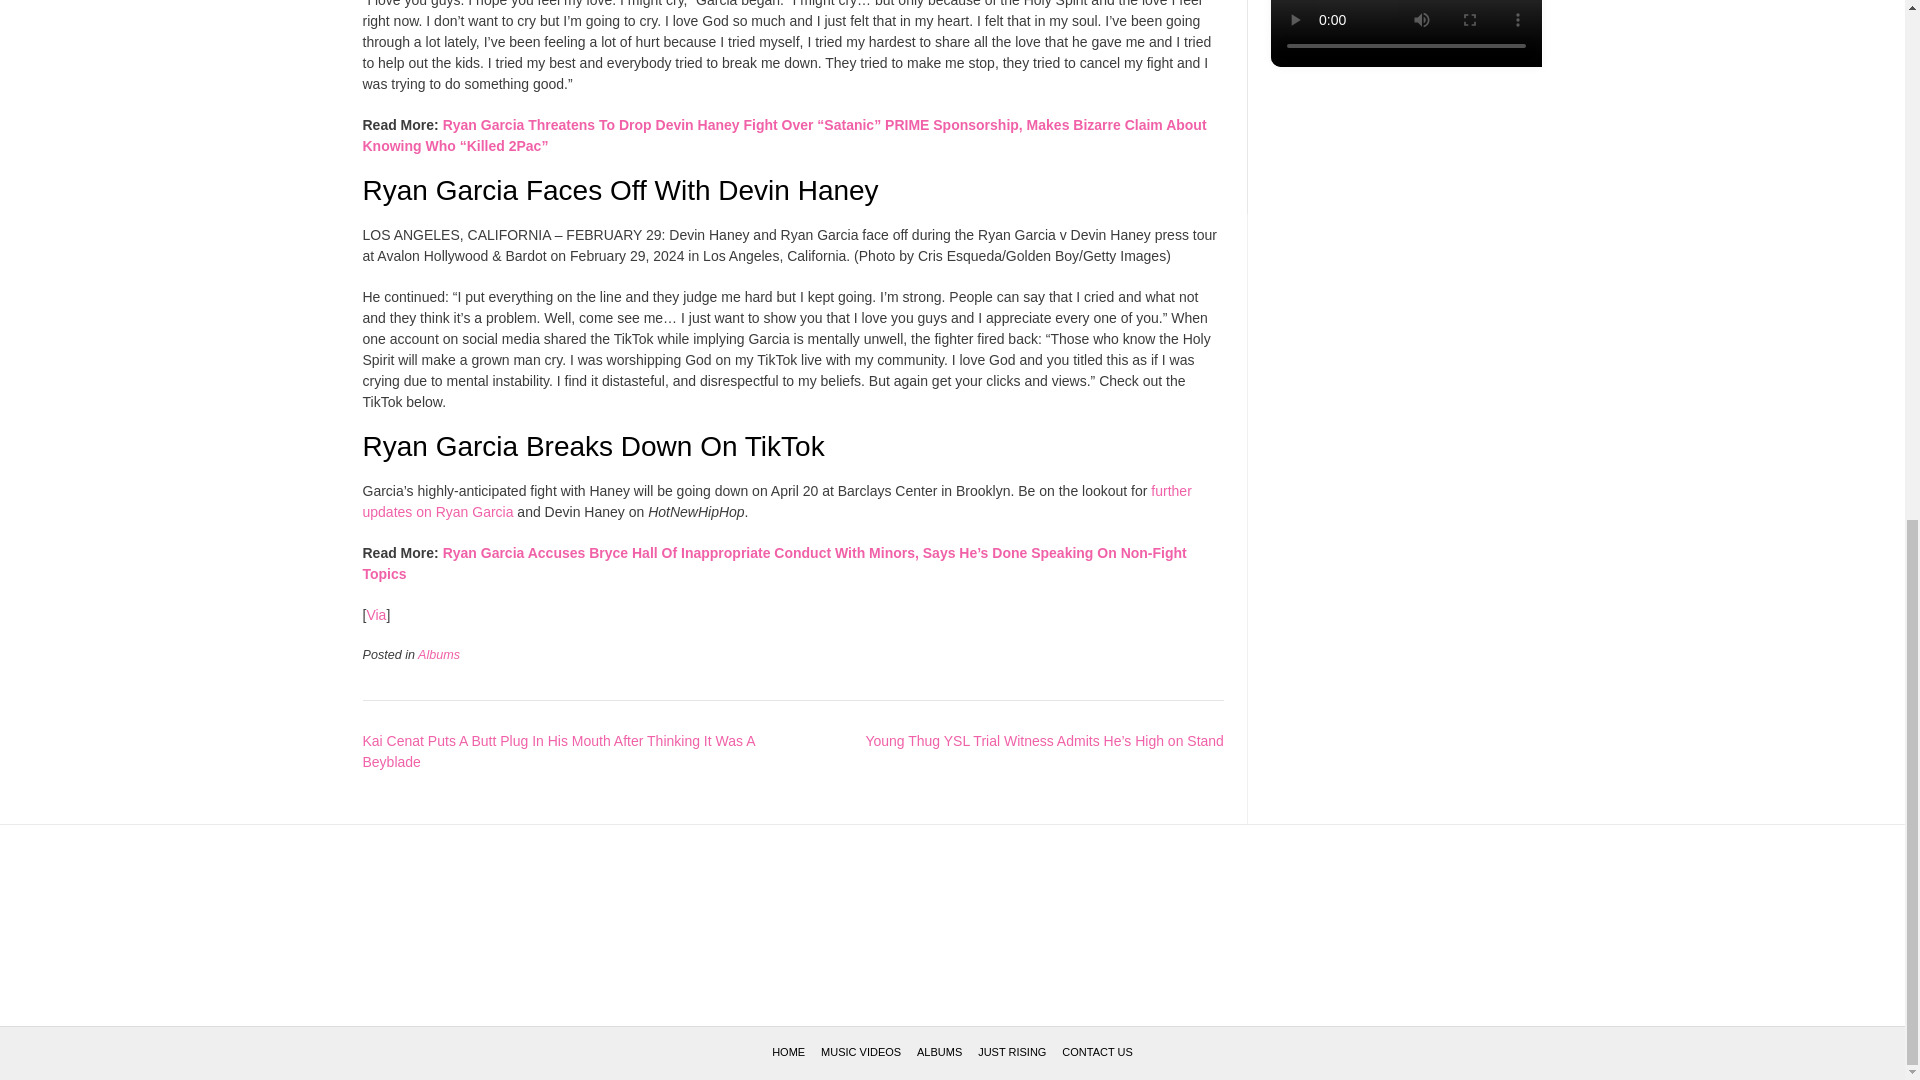 The height and width of the screenshot is (1080, 1920). What do you see at coordinates (939, 1052) in the screenshot?
I see `ALBUMS` at bounding box center [939, 1052].